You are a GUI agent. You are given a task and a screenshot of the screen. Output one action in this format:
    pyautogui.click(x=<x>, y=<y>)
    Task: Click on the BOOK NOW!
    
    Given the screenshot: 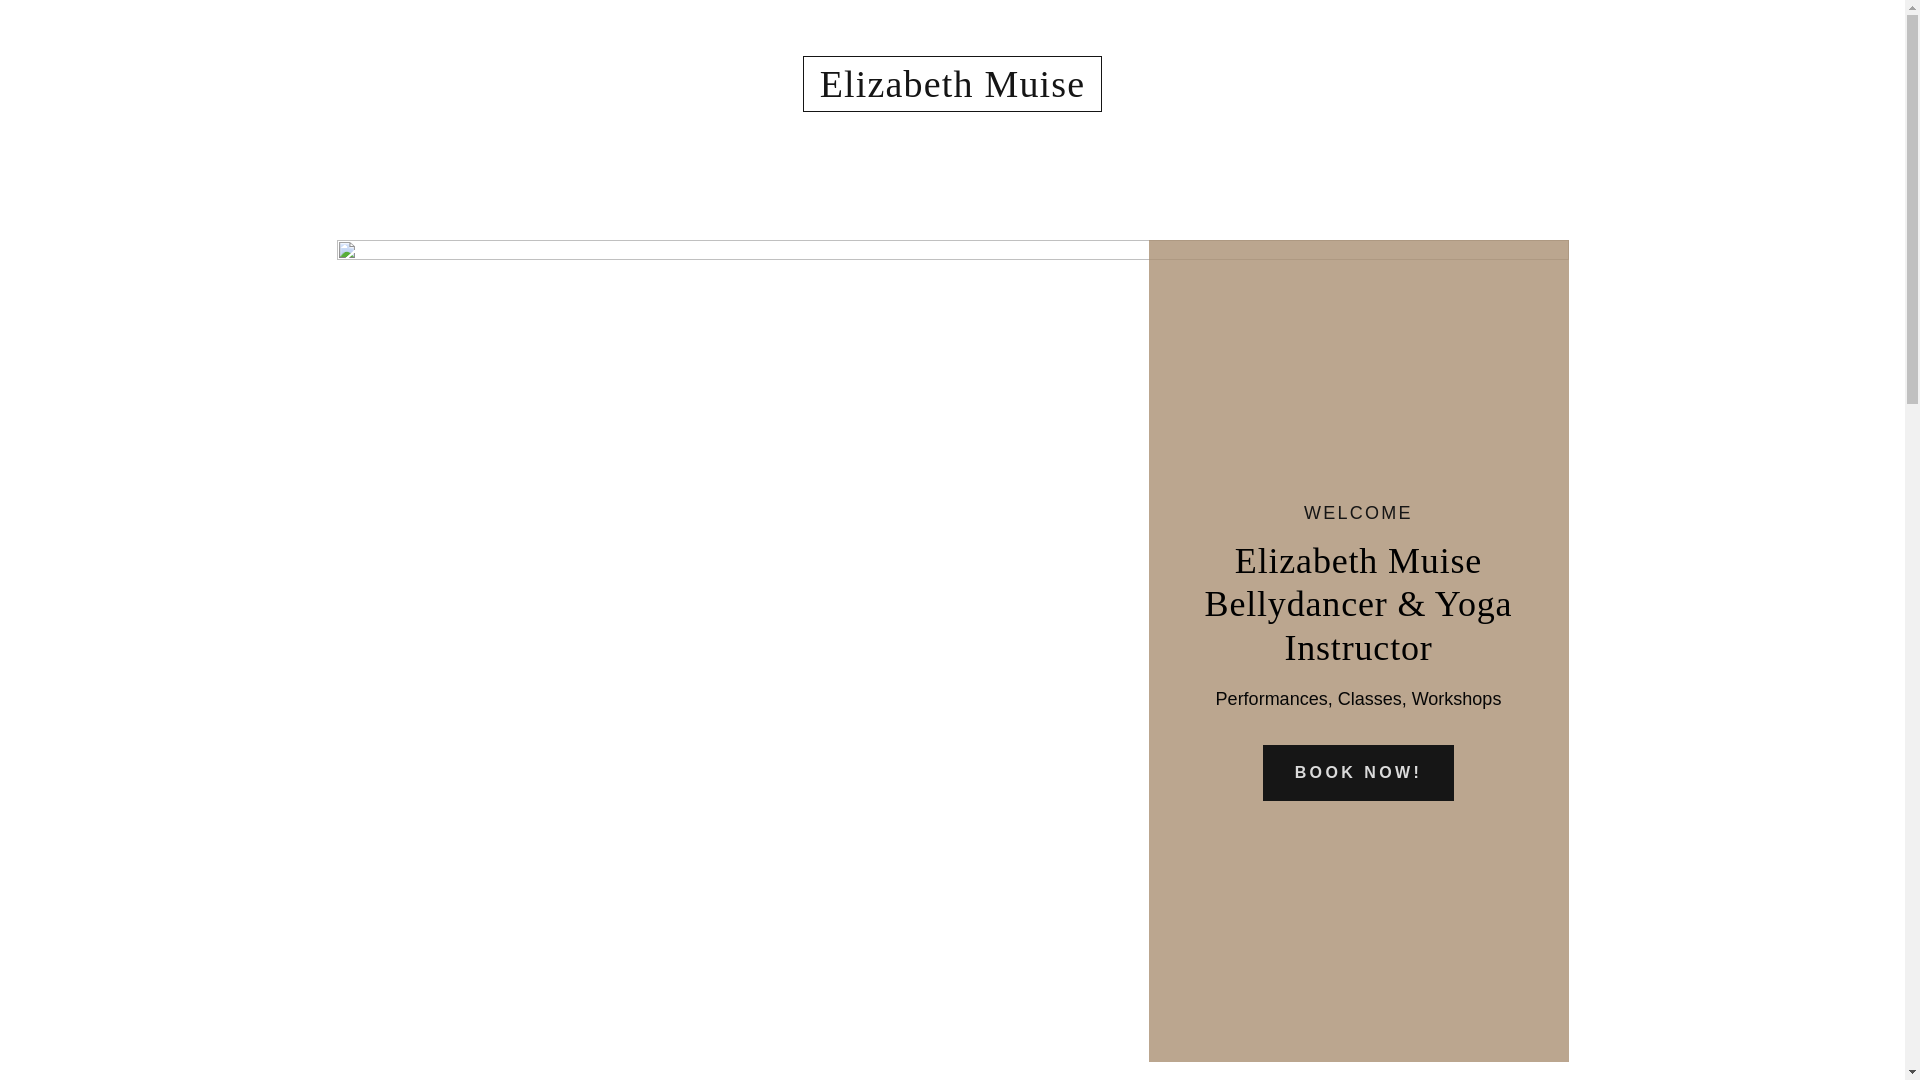 What is the action you would take?
    pyautogui.click(x=1359, y=773)
    